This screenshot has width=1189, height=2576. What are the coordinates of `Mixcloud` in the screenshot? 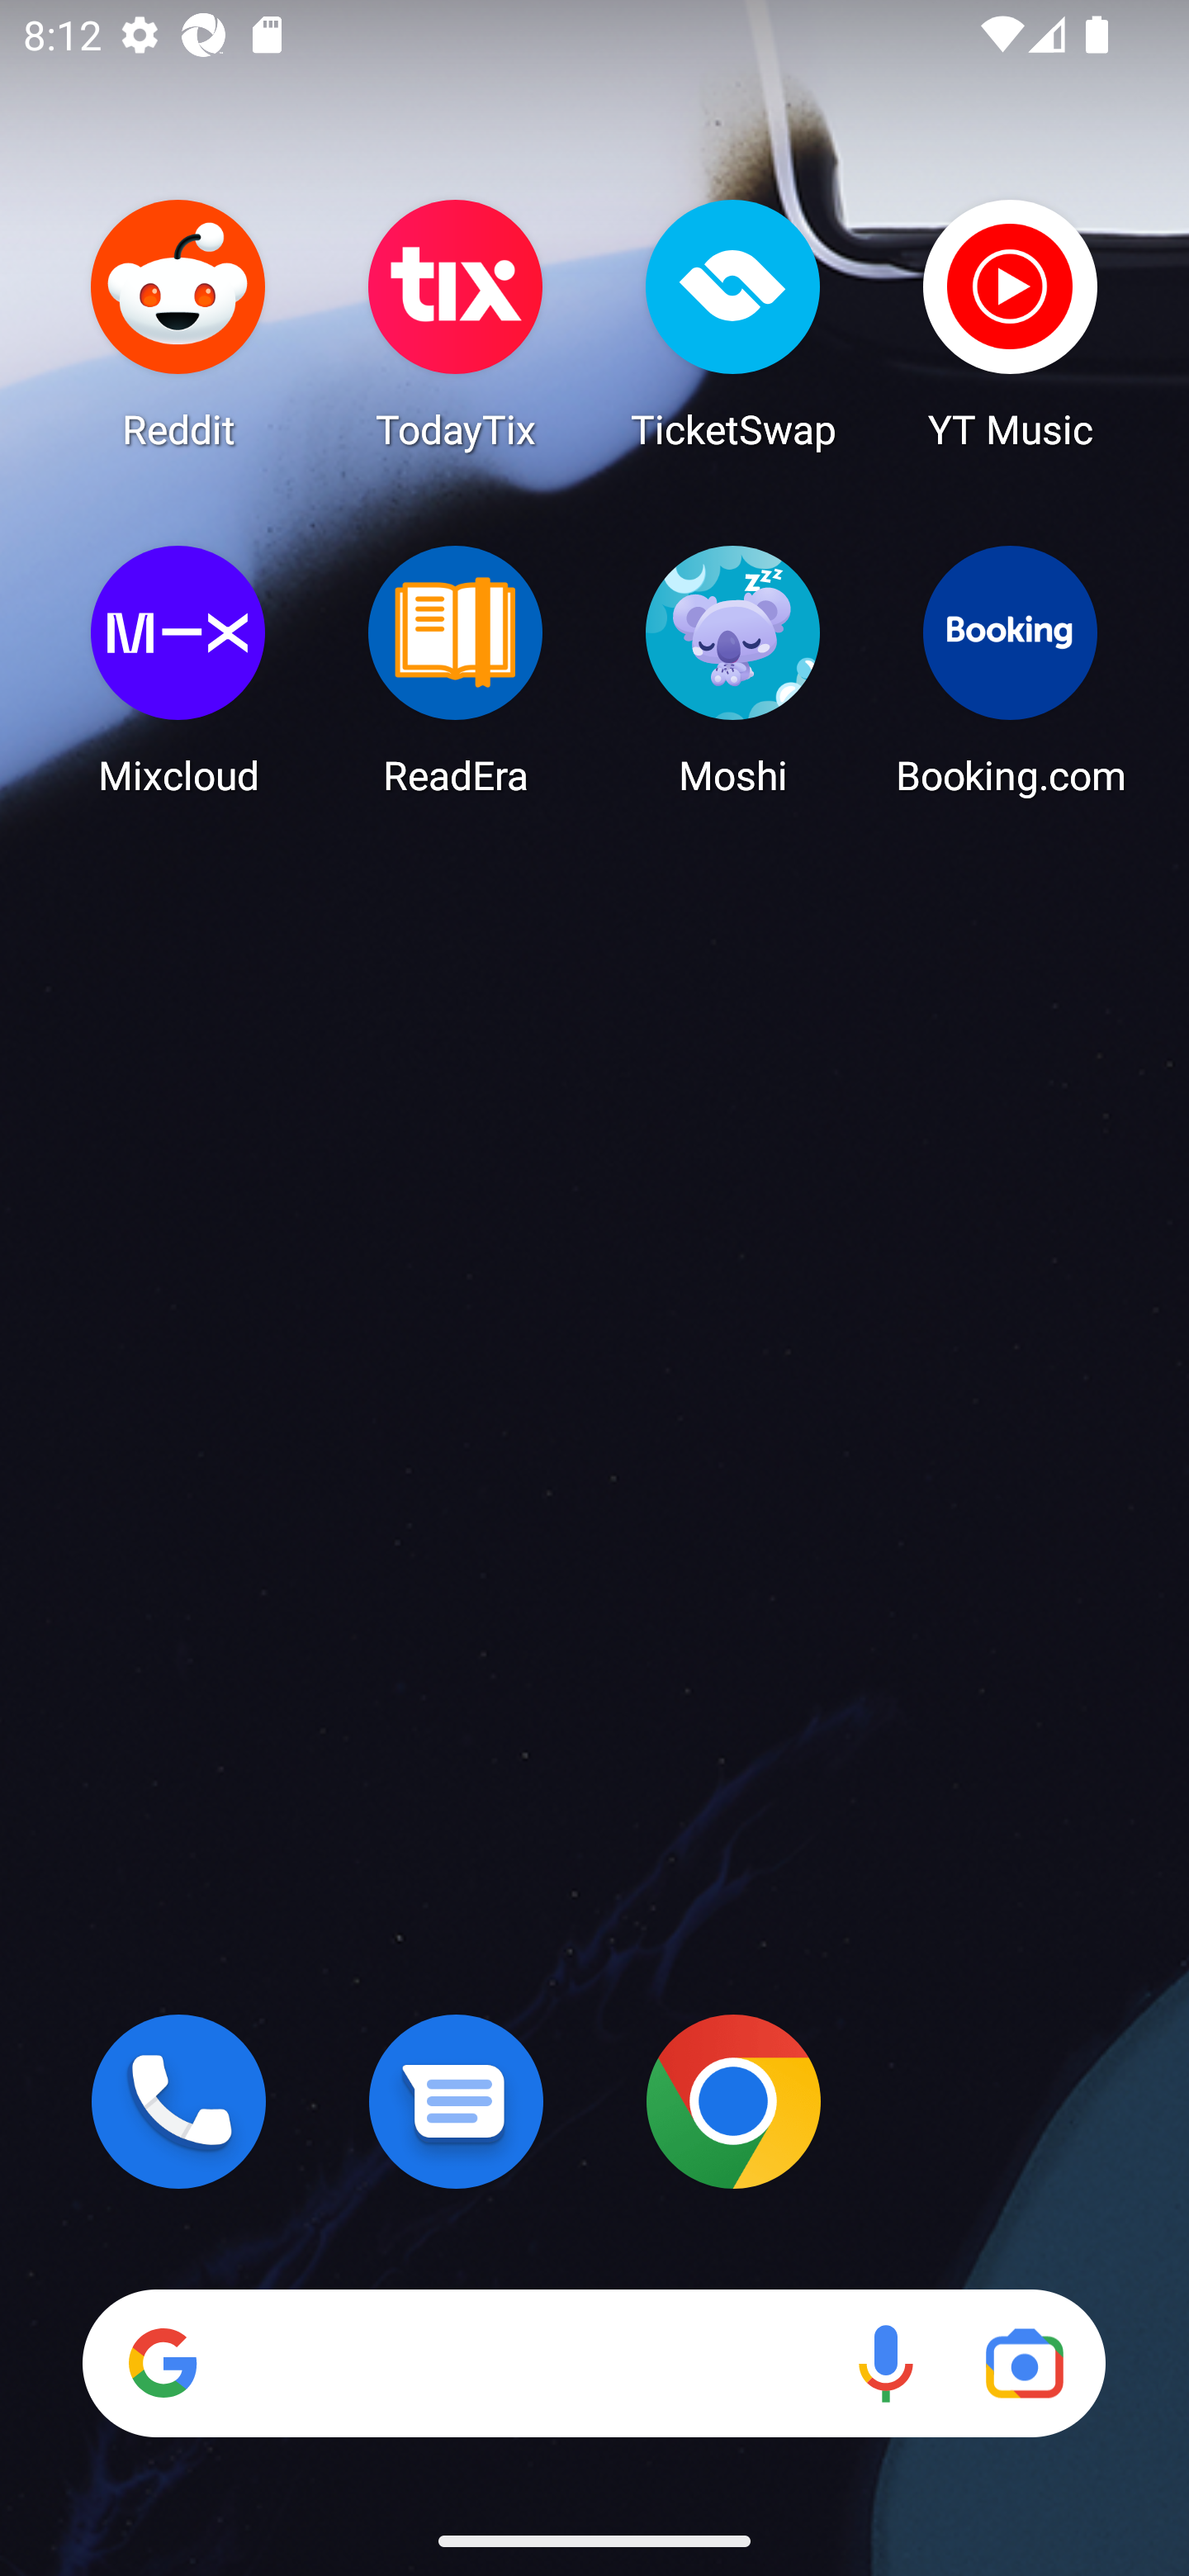 It's located at (178, 670).